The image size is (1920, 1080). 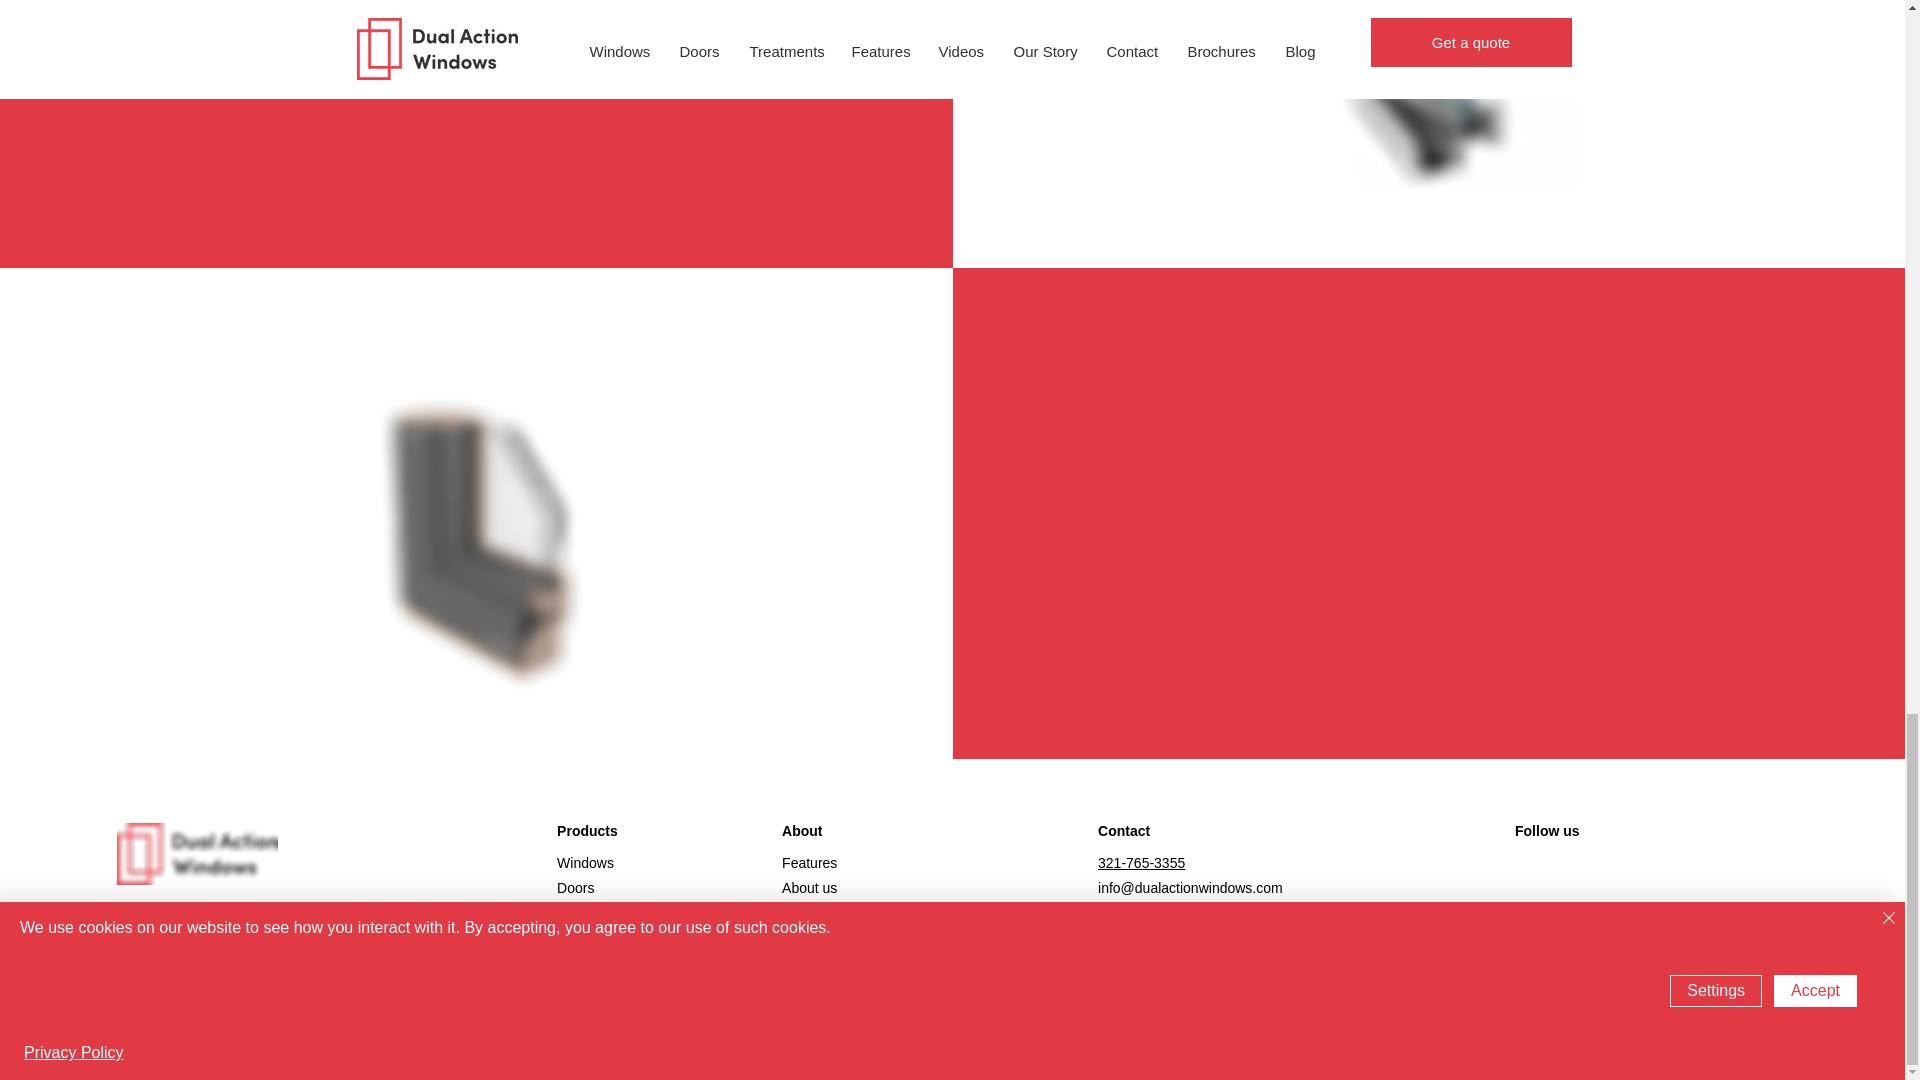 I want to click on Features, so click(x=809, y=862).